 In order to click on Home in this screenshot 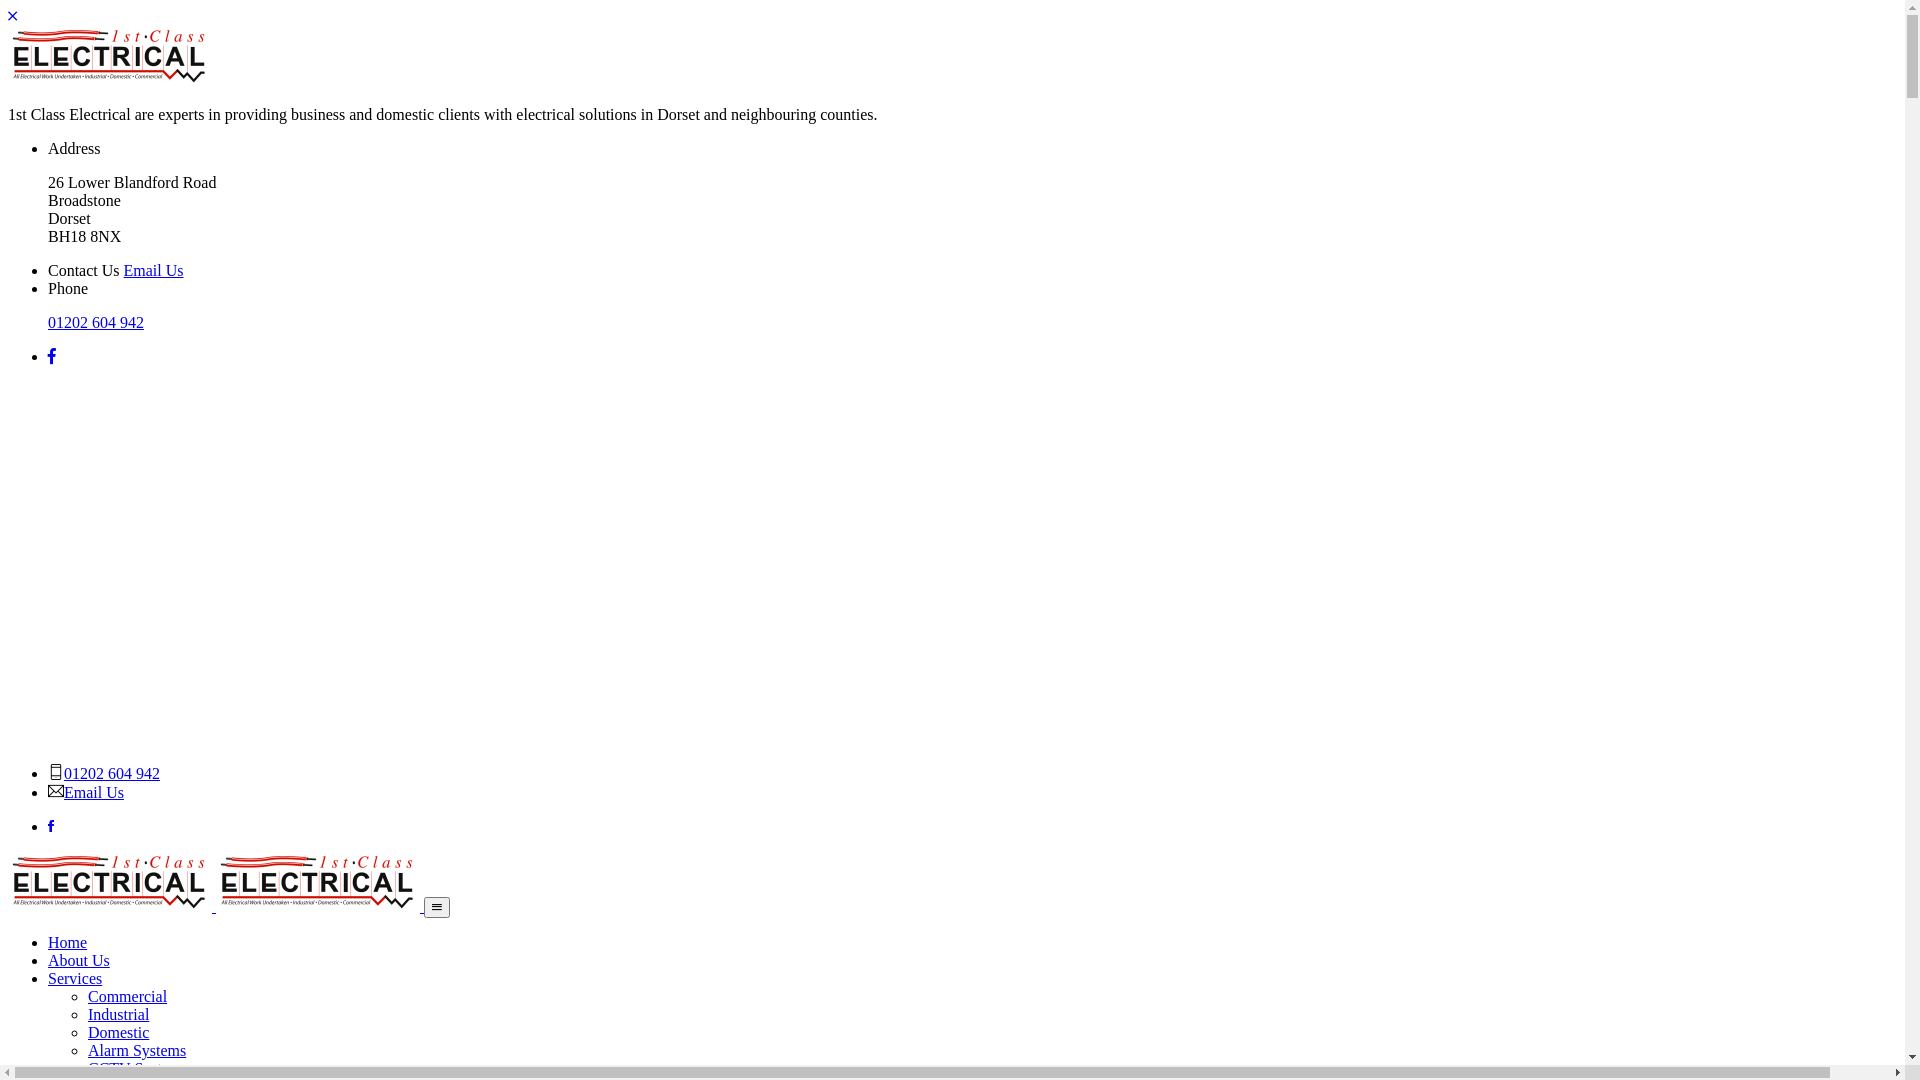, I will do `click(68, 942)`.